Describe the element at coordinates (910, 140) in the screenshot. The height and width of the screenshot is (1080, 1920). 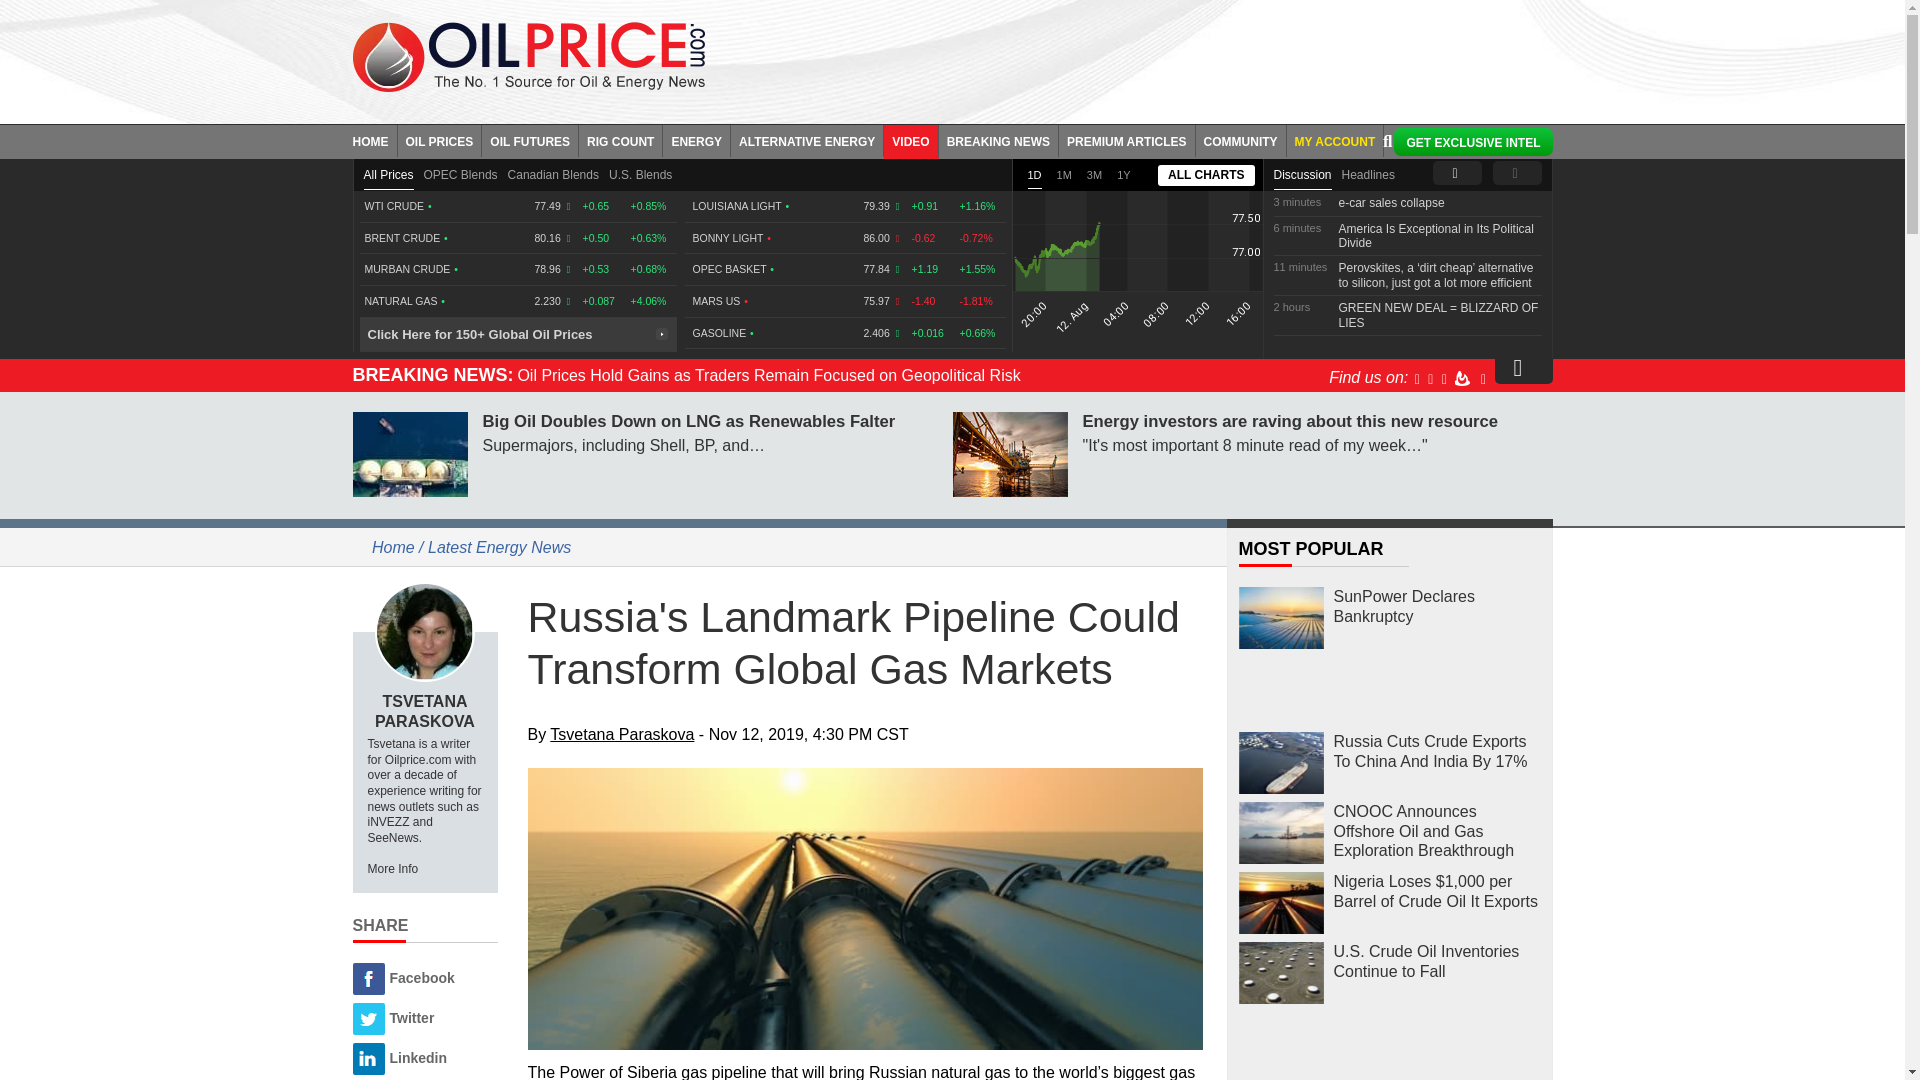
I see `VIDEO` at that location.